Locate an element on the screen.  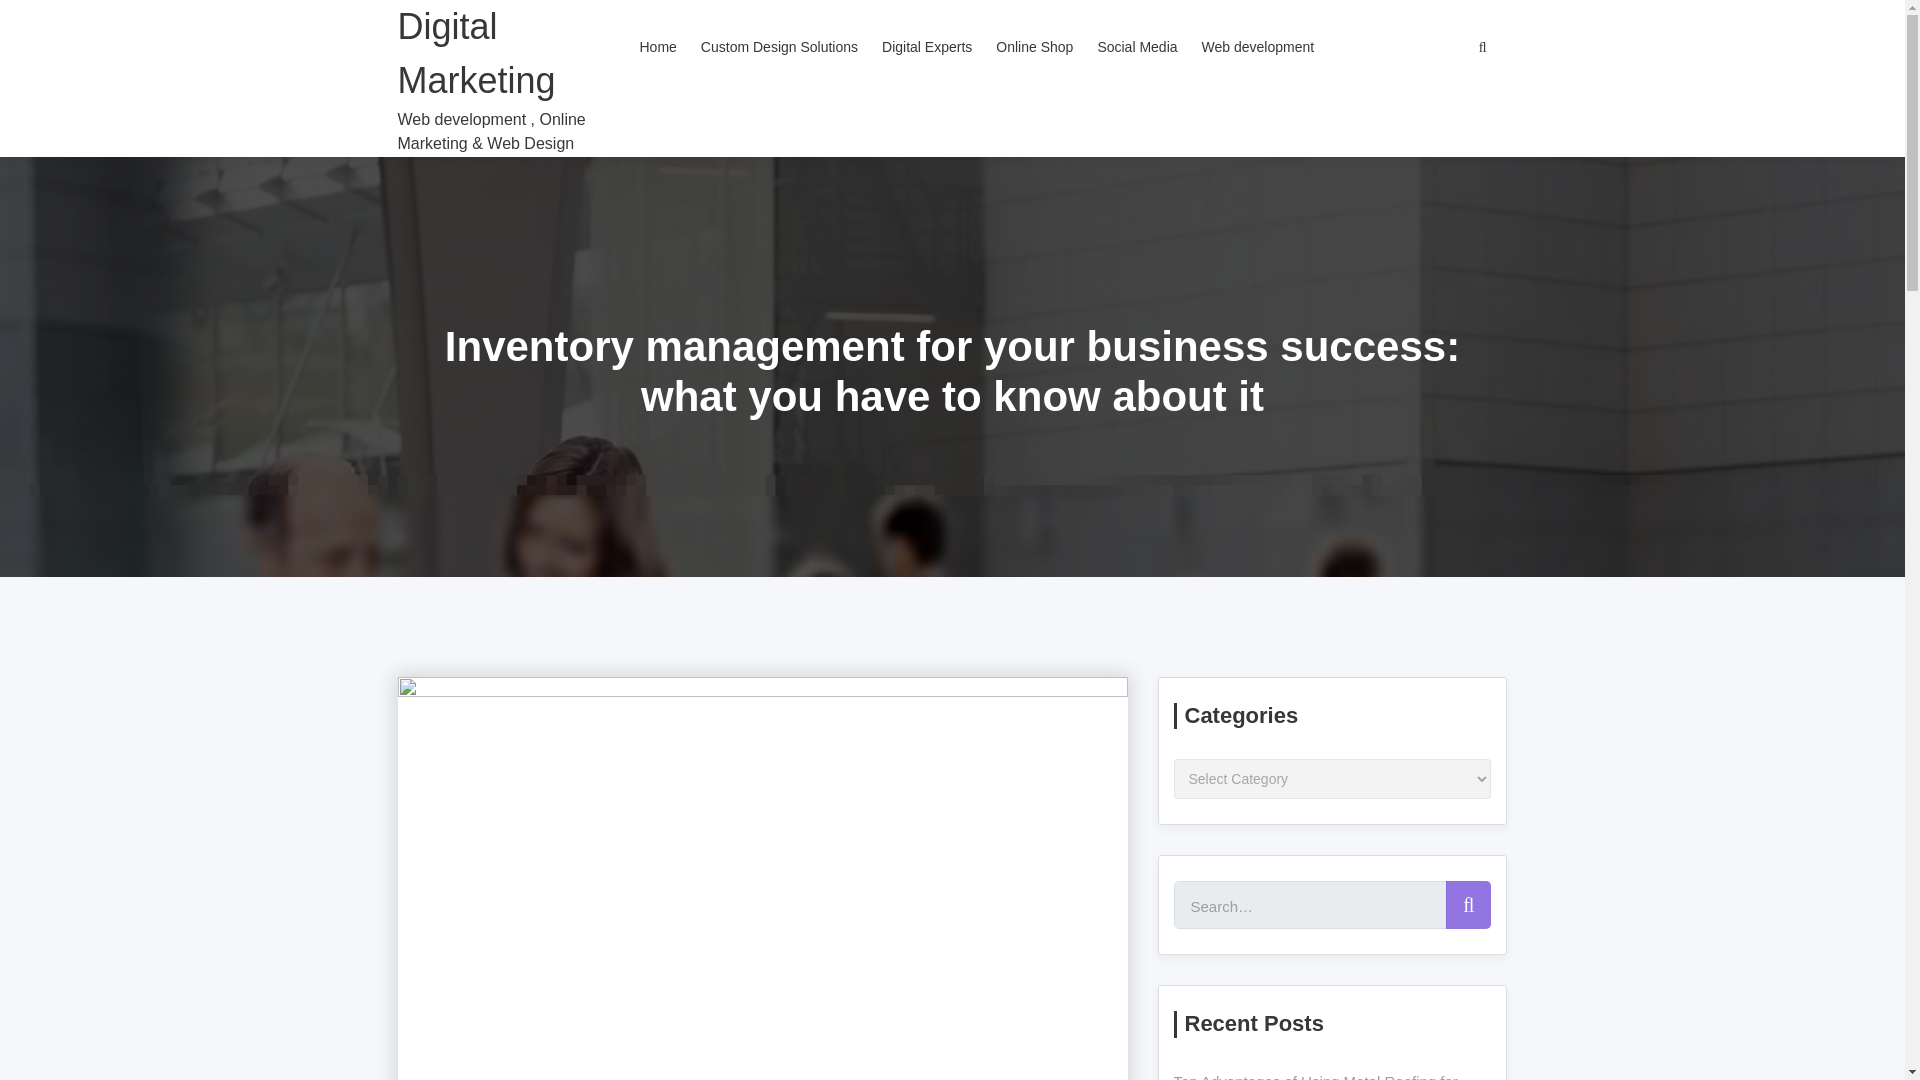
Social Media is located at coordinates (1136, 48).